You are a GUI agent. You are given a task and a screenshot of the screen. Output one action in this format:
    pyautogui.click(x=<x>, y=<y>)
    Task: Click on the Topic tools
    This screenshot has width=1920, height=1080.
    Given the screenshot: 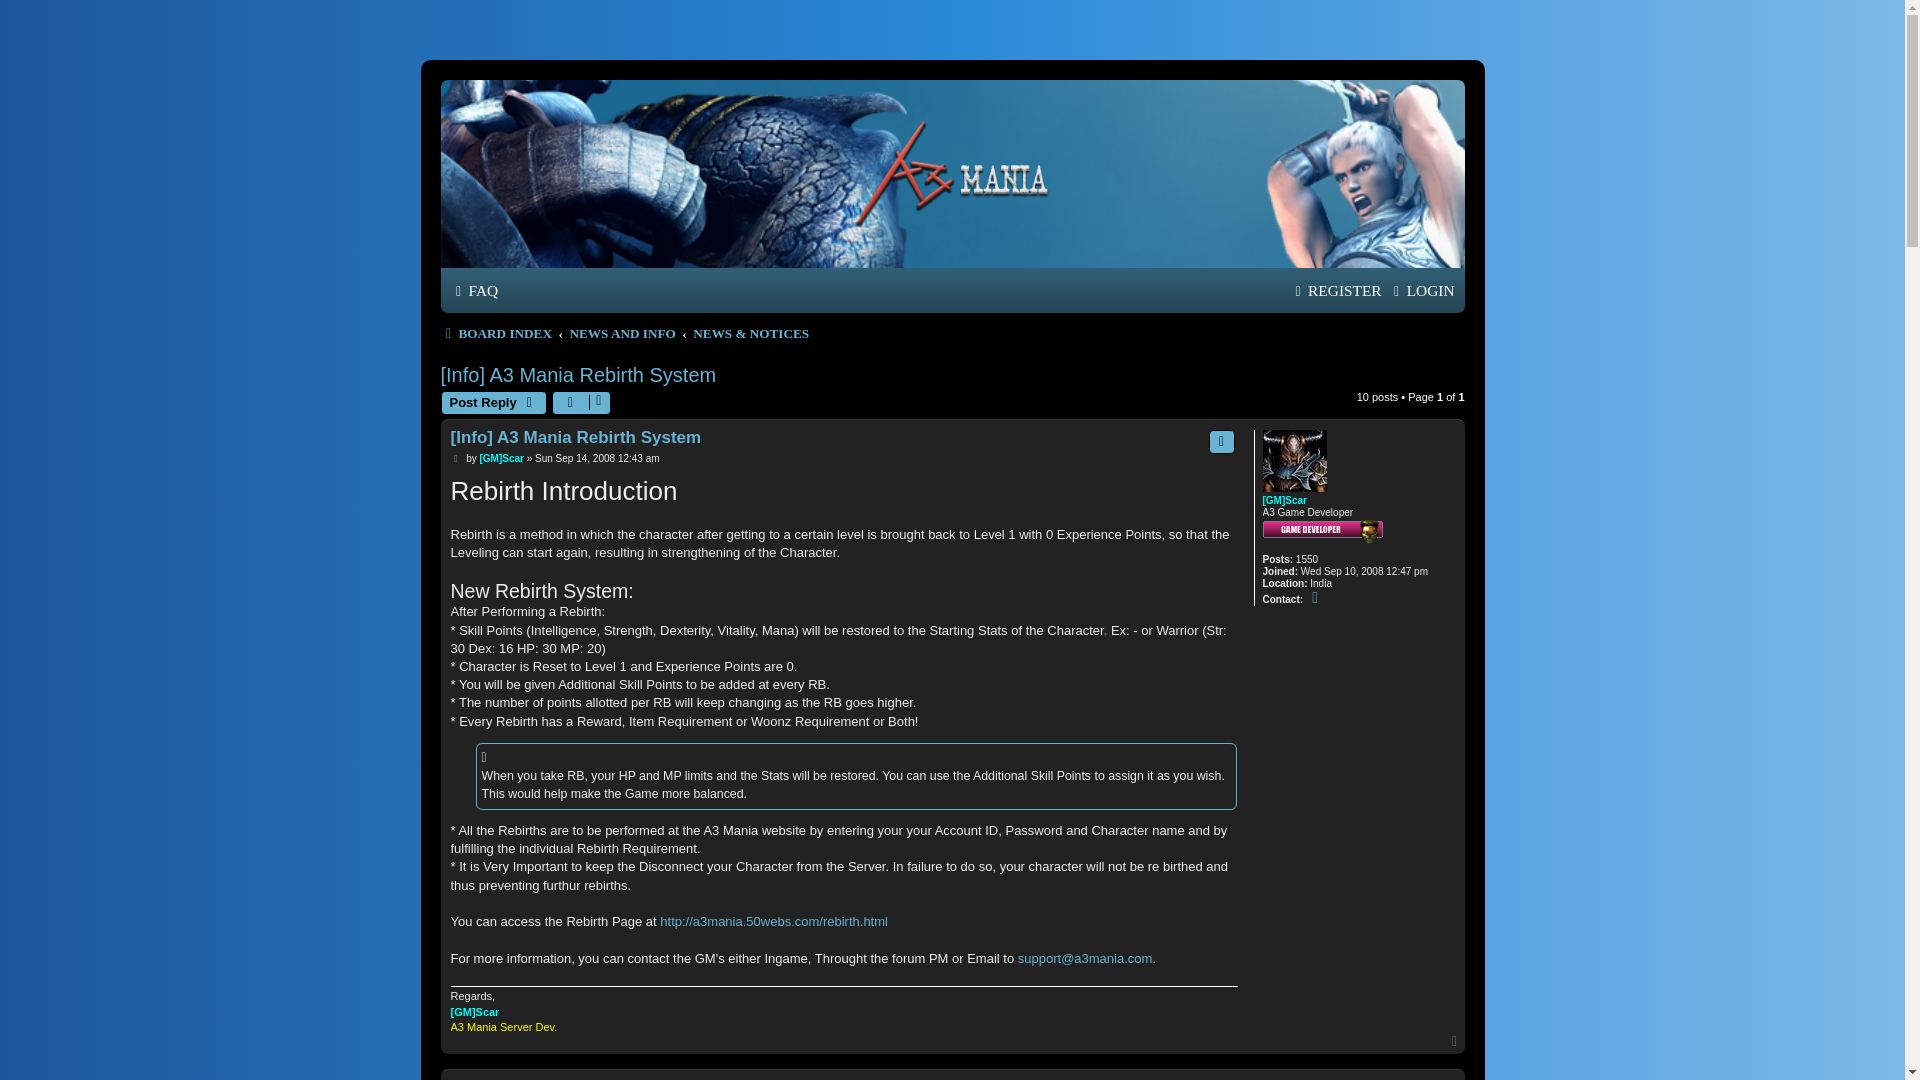 What is the action you would take?
    pyautogui.click(x=581, y=402)
    